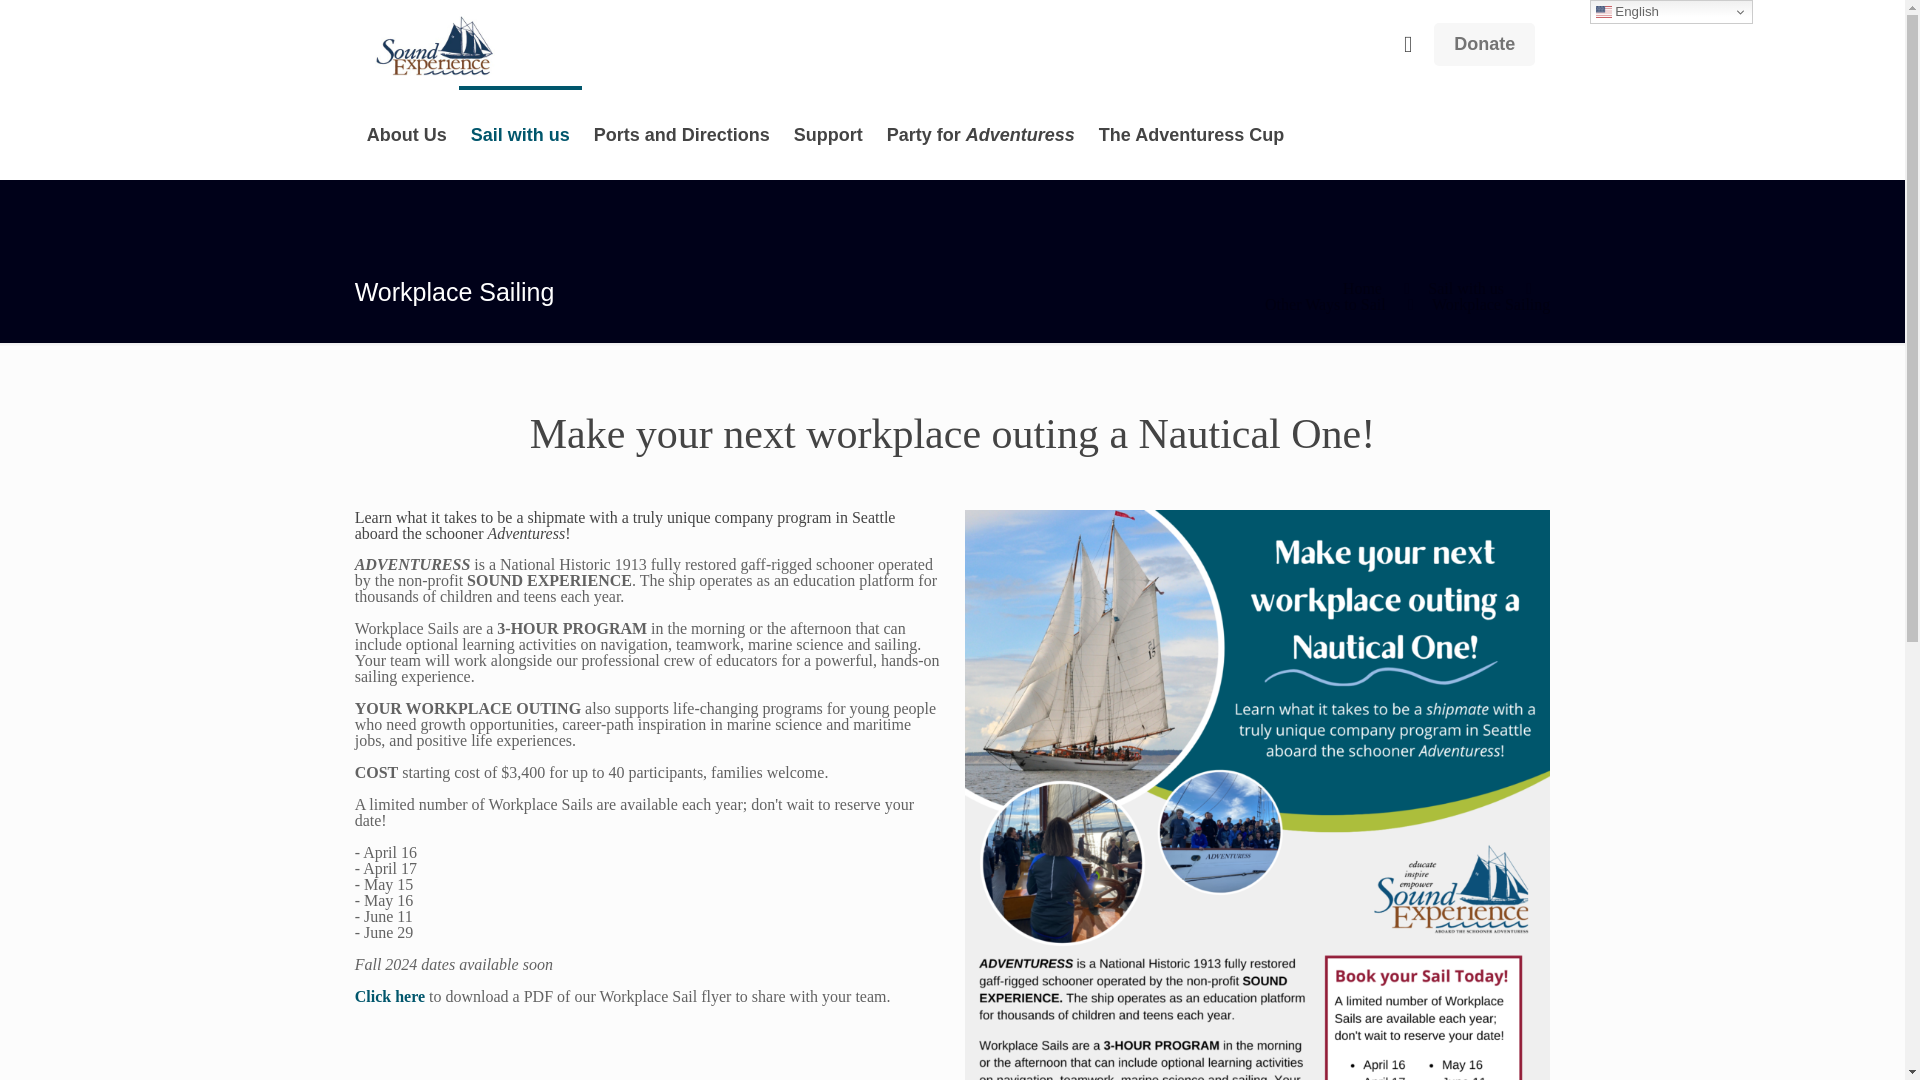 This screenshot has width=1920, height=1080. What do you see at coordinates (434, 44) in the screenshot?
I see `Sound Experience` at bounding box center [434, 44].